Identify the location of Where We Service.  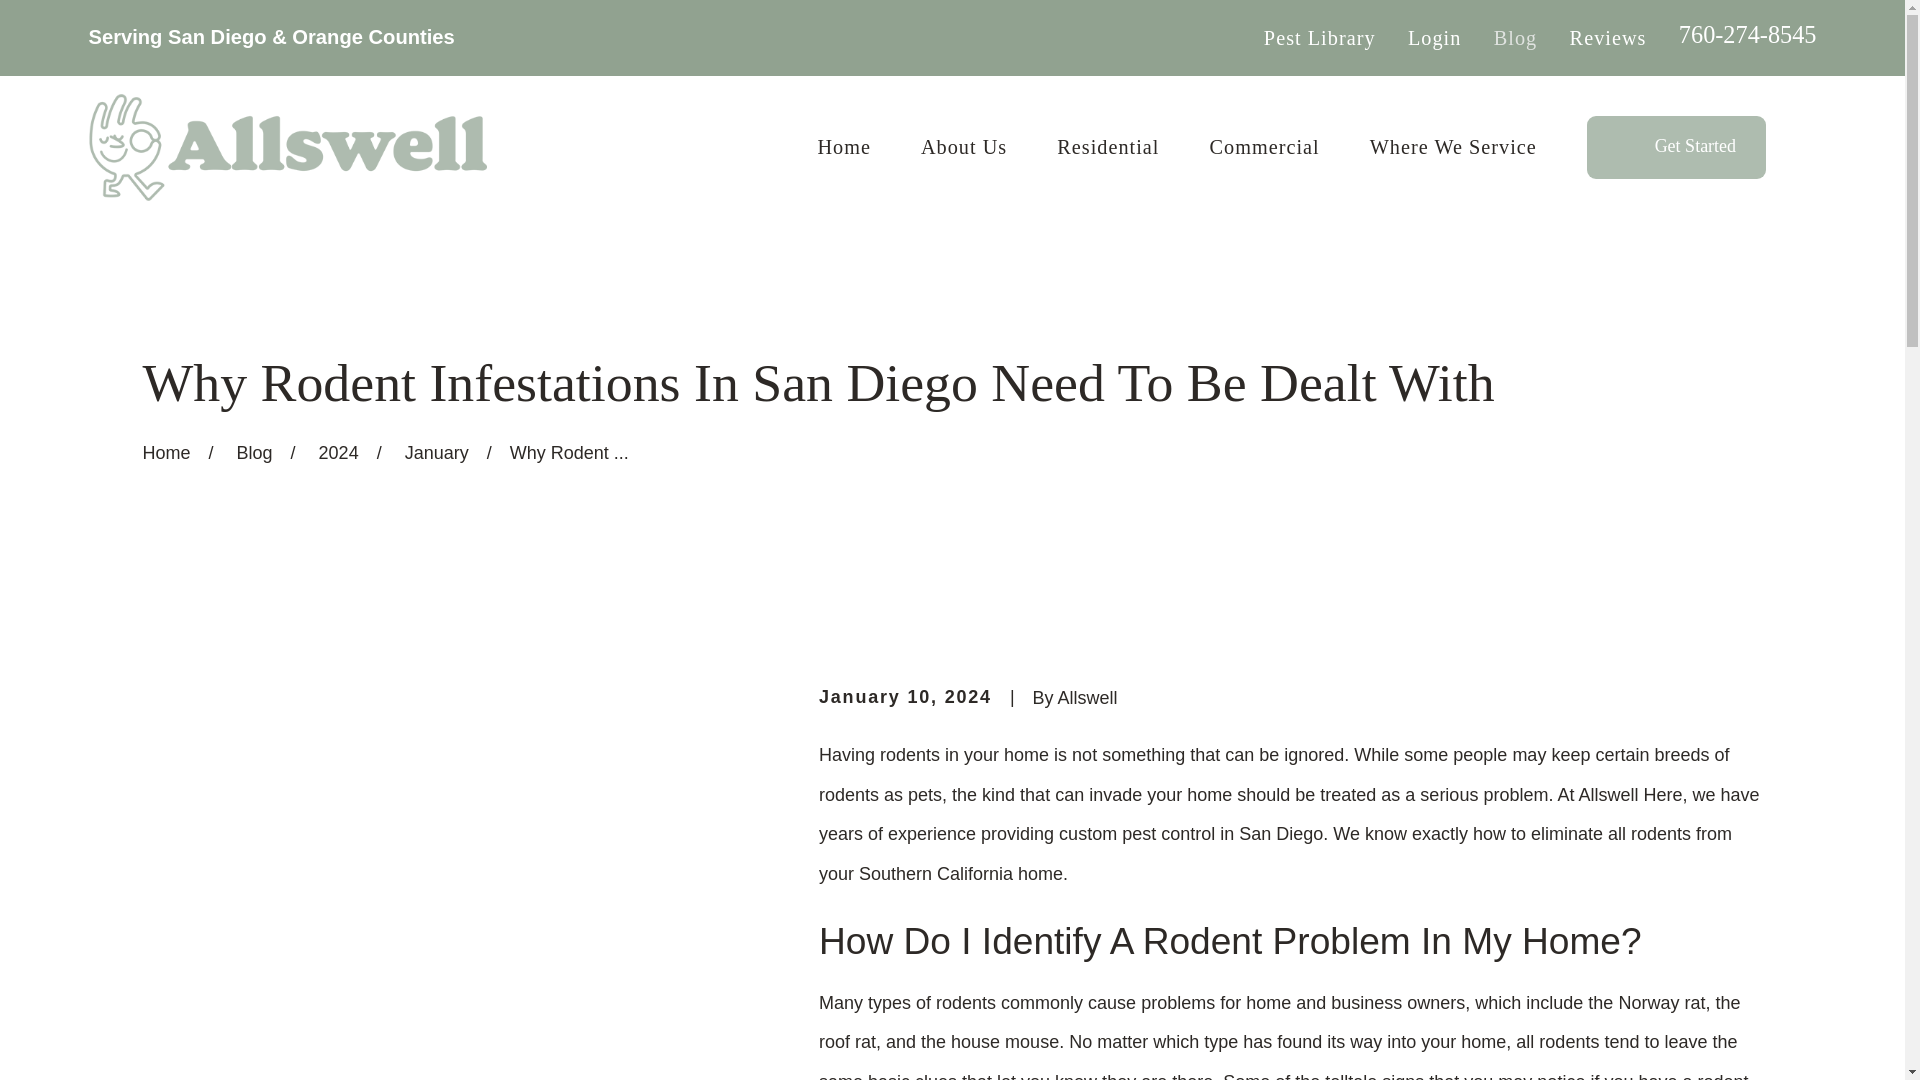
(1454, 147).